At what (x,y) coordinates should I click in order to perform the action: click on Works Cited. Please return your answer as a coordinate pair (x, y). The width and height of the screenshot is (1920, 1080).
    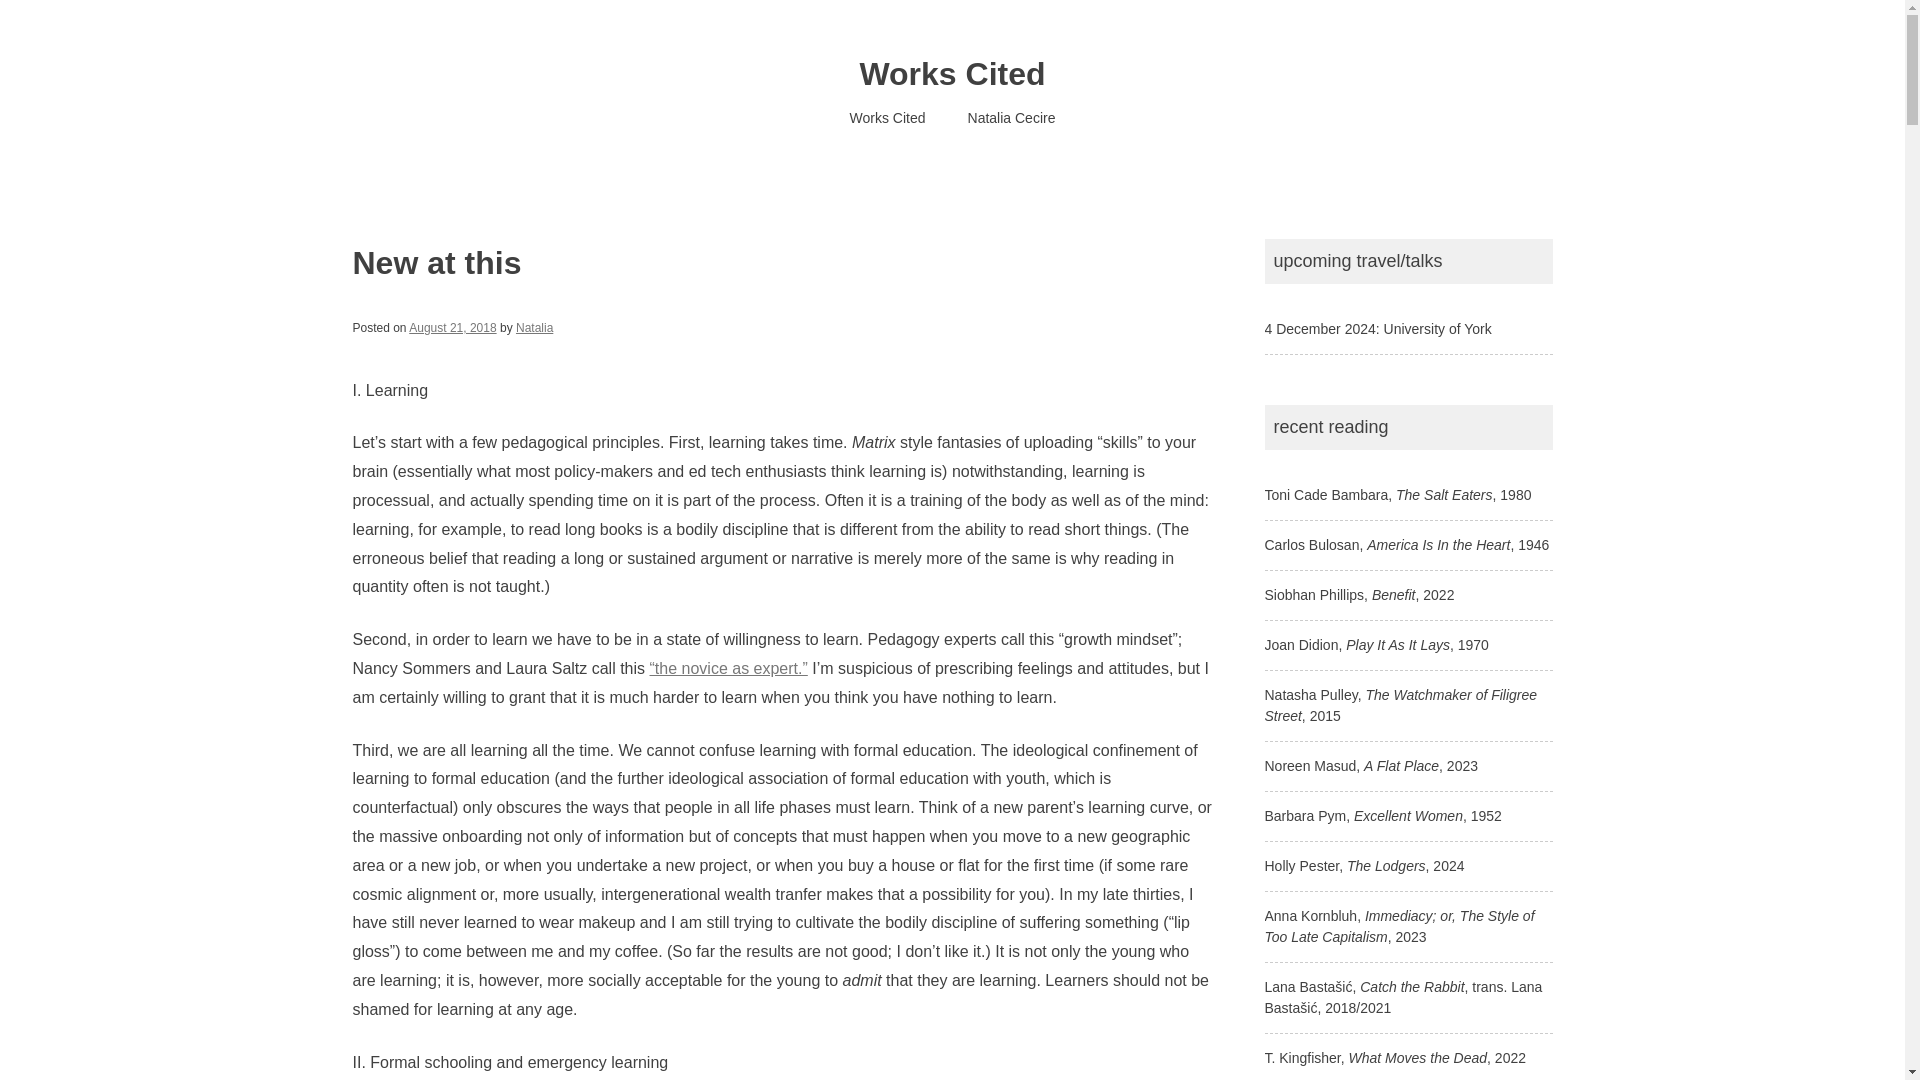
    Looking at the image, I should click on (888, 118).